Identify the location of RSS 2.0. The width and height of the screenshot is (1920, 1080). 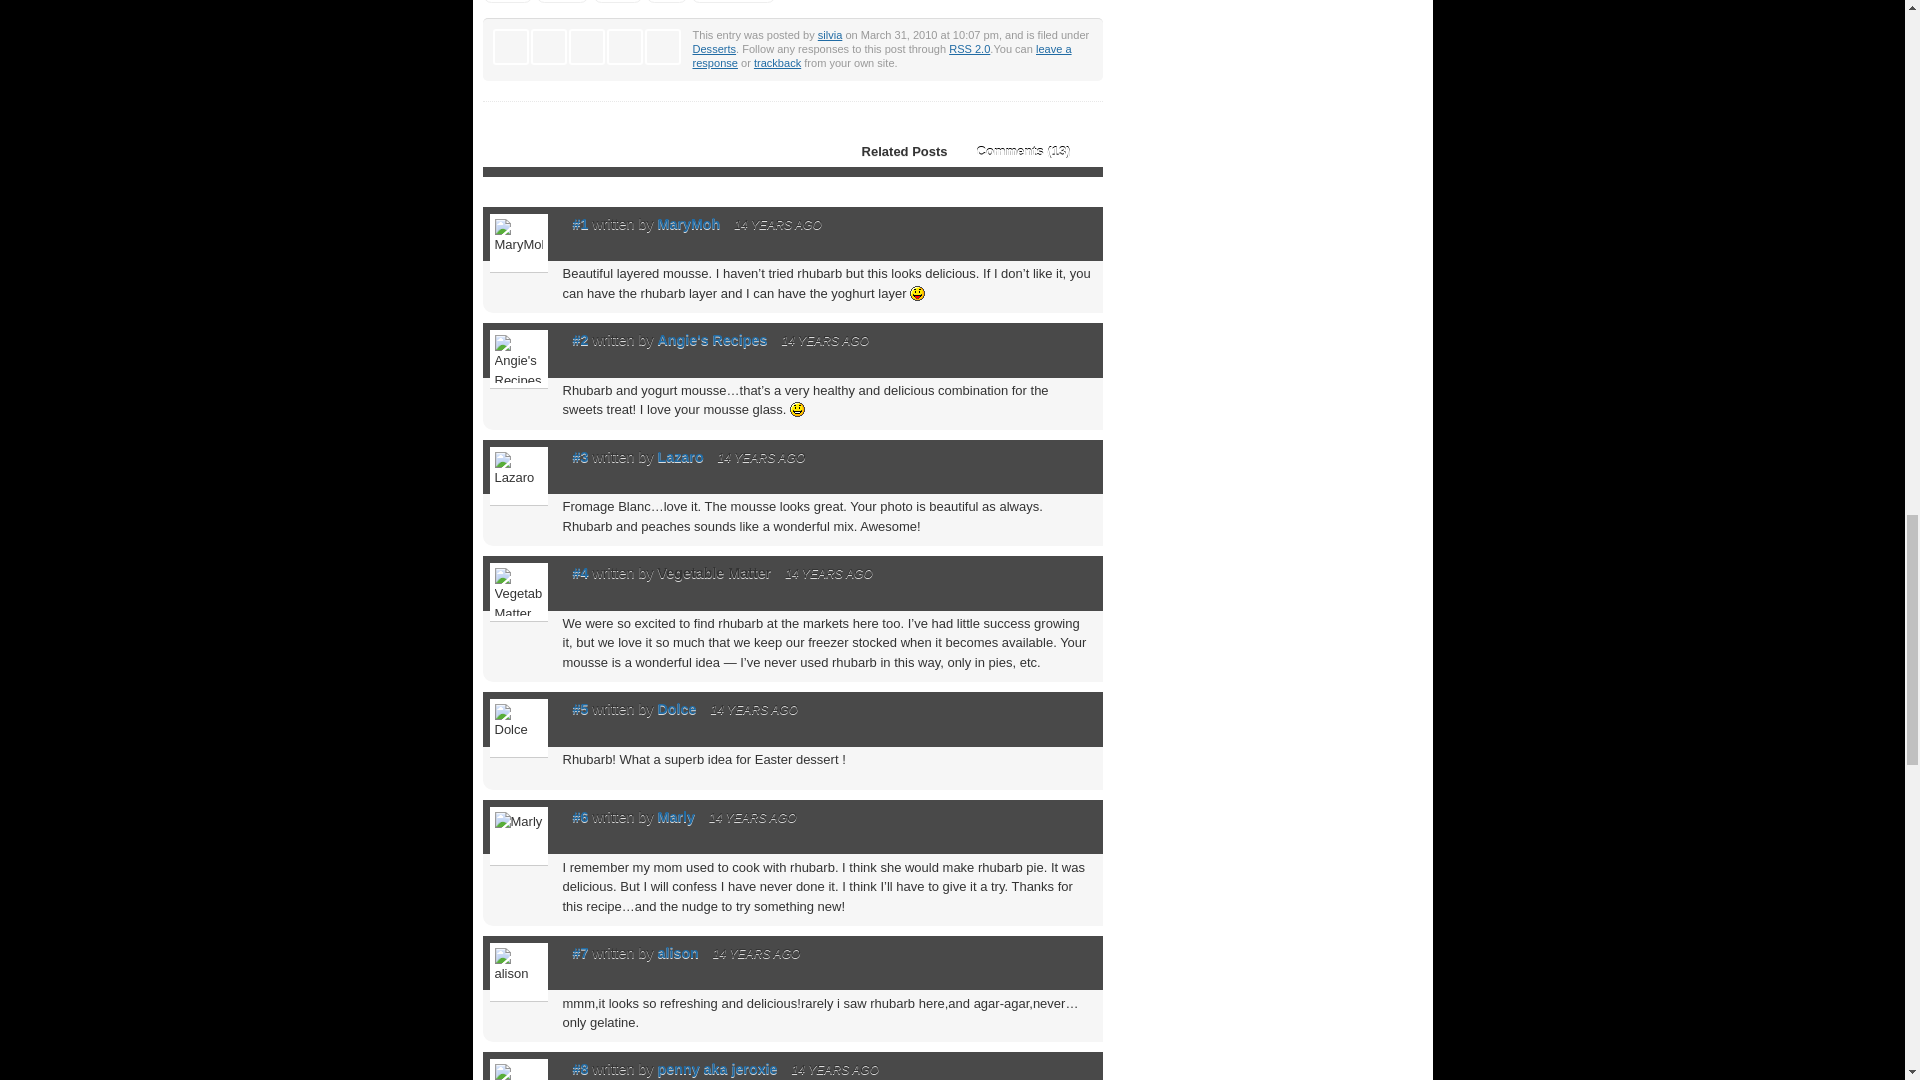
(969, 49).